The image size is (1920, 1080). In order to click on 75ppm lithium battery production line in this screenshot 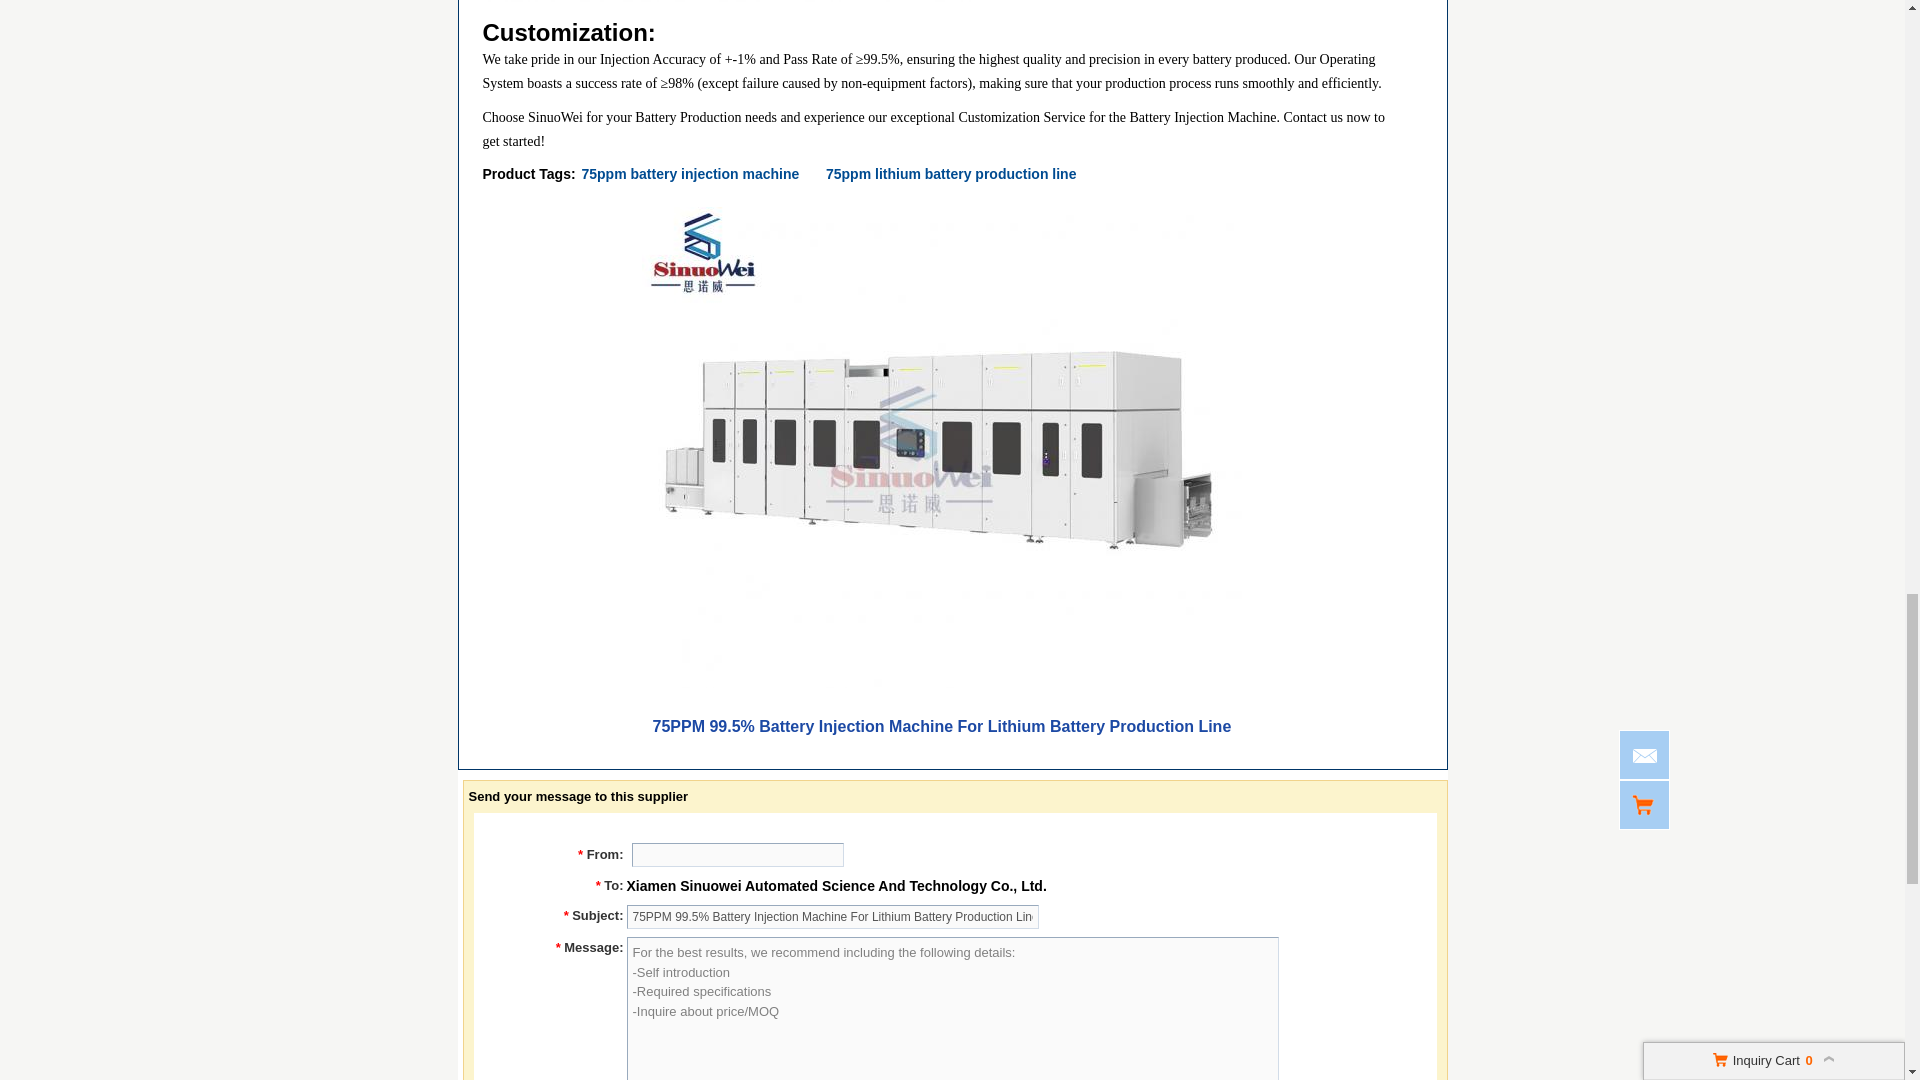, I will do `click(950, 174)`.